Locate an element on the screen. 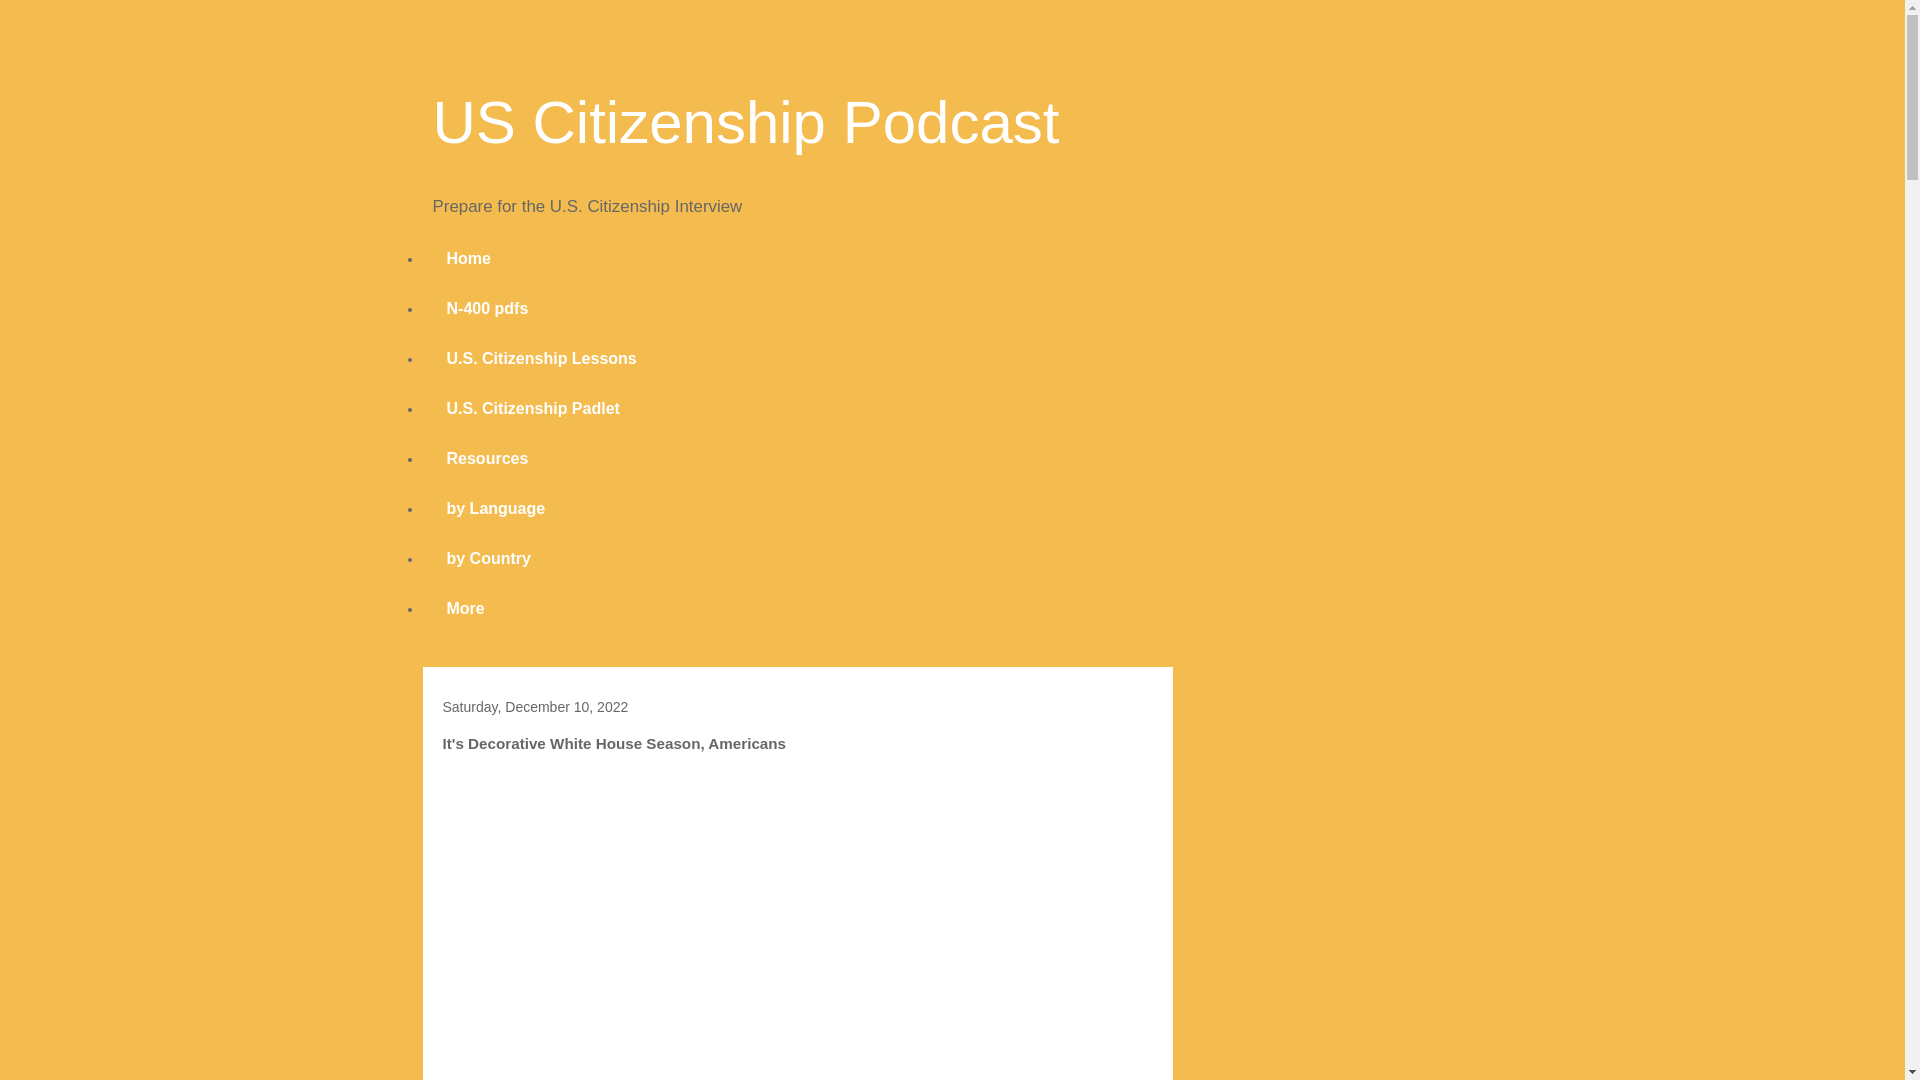 This screenshot has height=1080, width=1920. U.S. Citizenship Padlet is located at coordinates (532, 409).